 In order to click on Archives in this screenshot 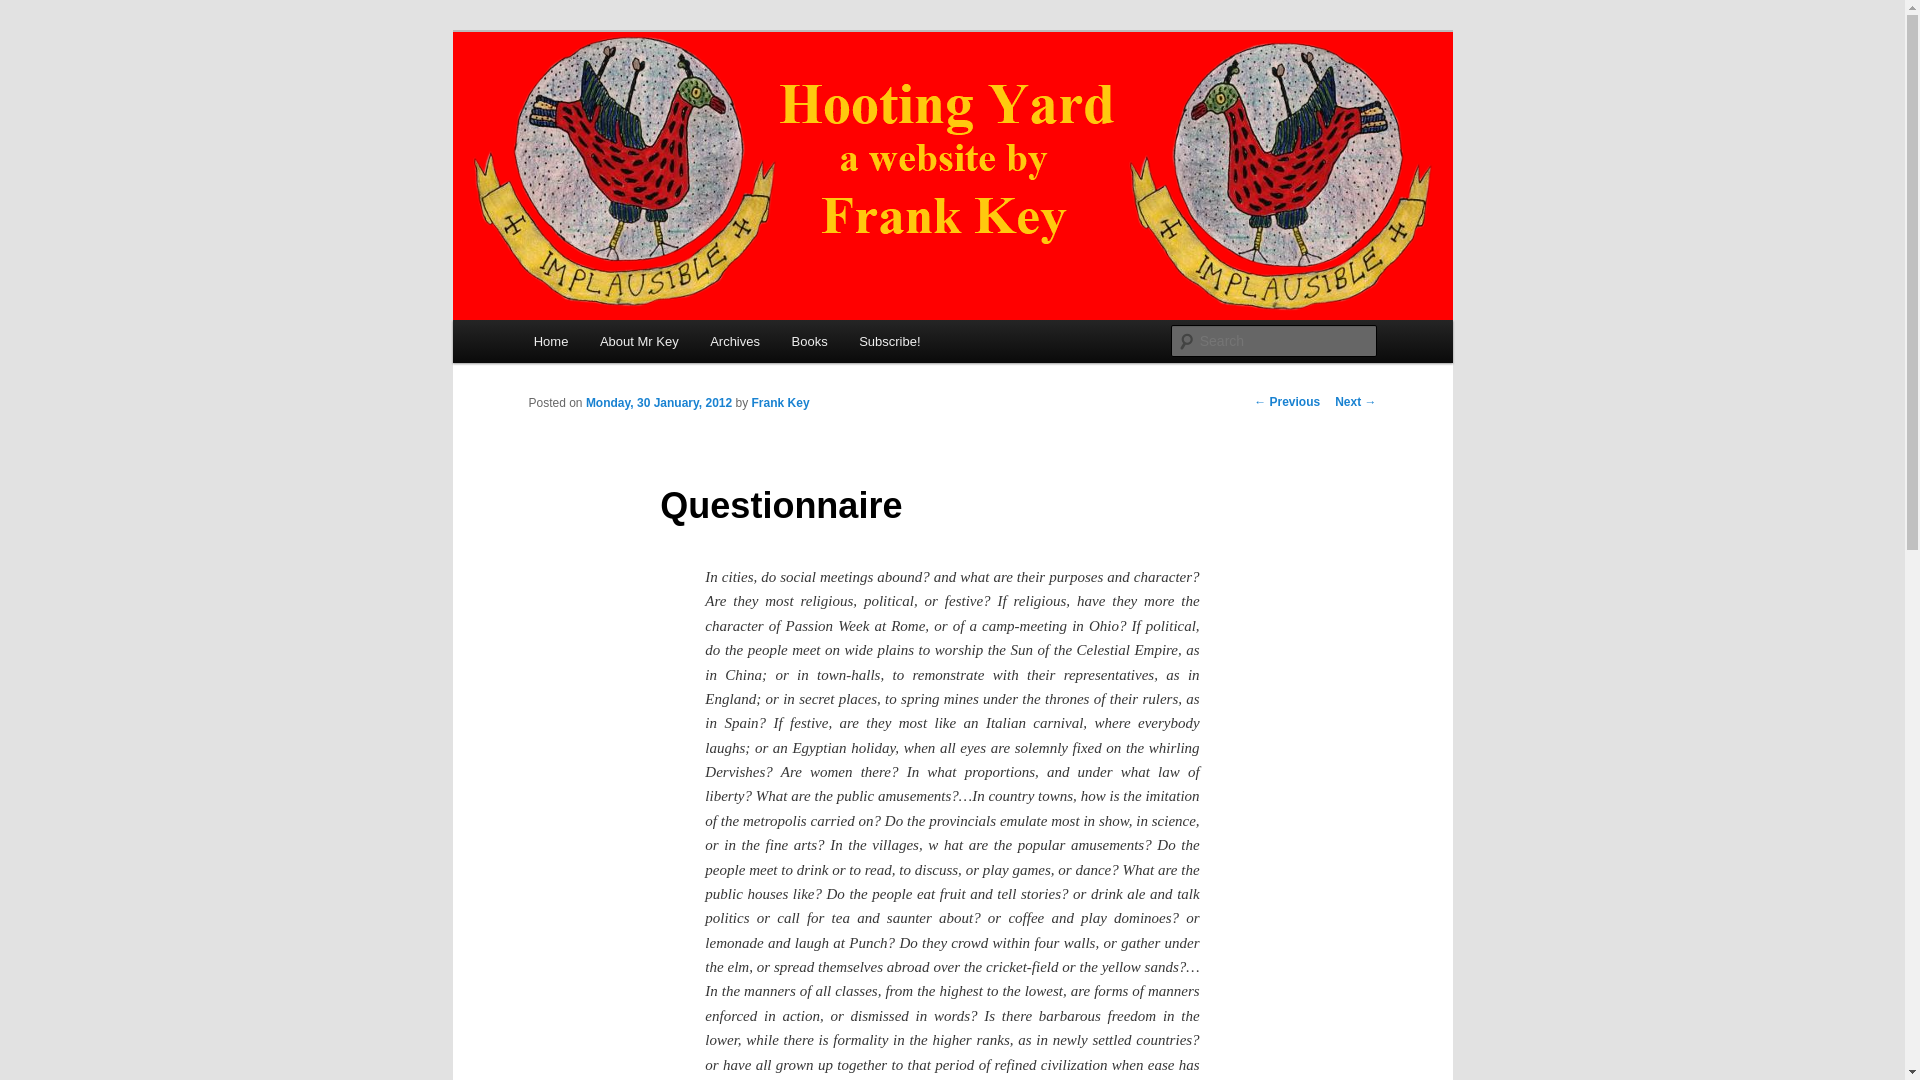, I will do `click(734, 340)`.